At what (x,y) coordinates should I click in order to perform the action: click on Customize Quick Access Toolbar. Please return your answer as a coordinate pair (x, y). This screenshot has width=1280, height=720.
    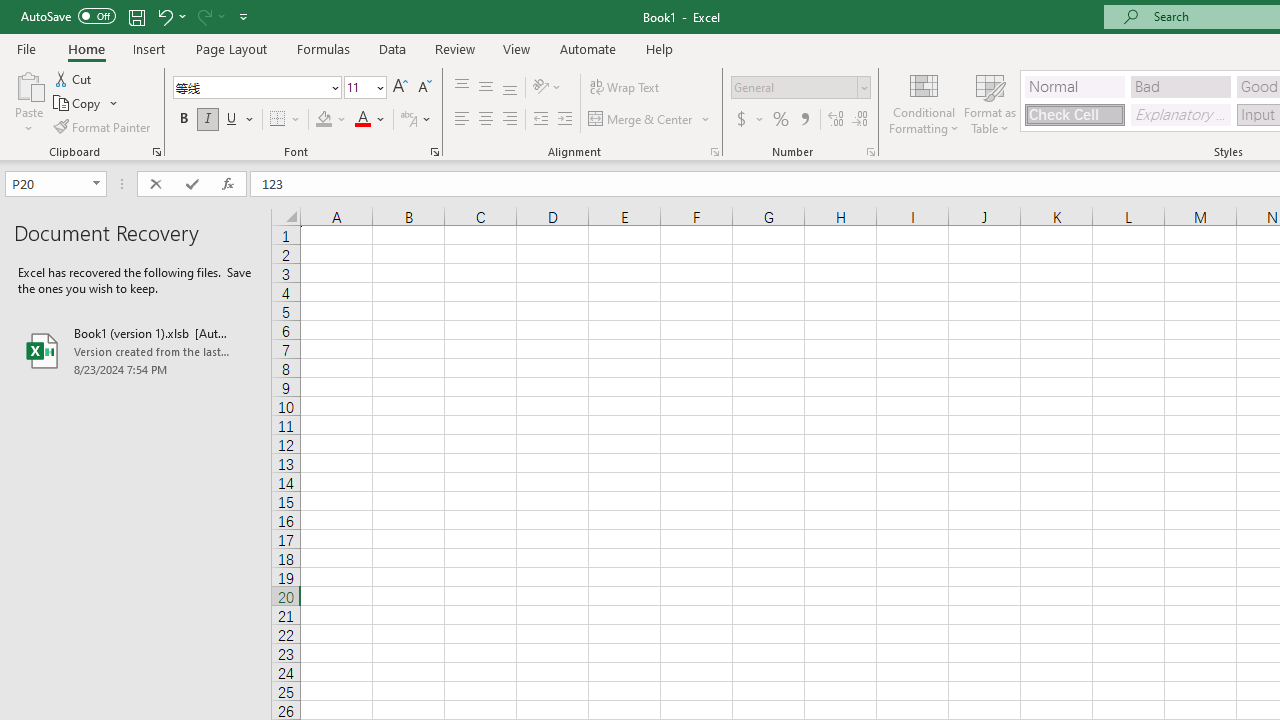
    Looking at the image, I should click on (244, 16).